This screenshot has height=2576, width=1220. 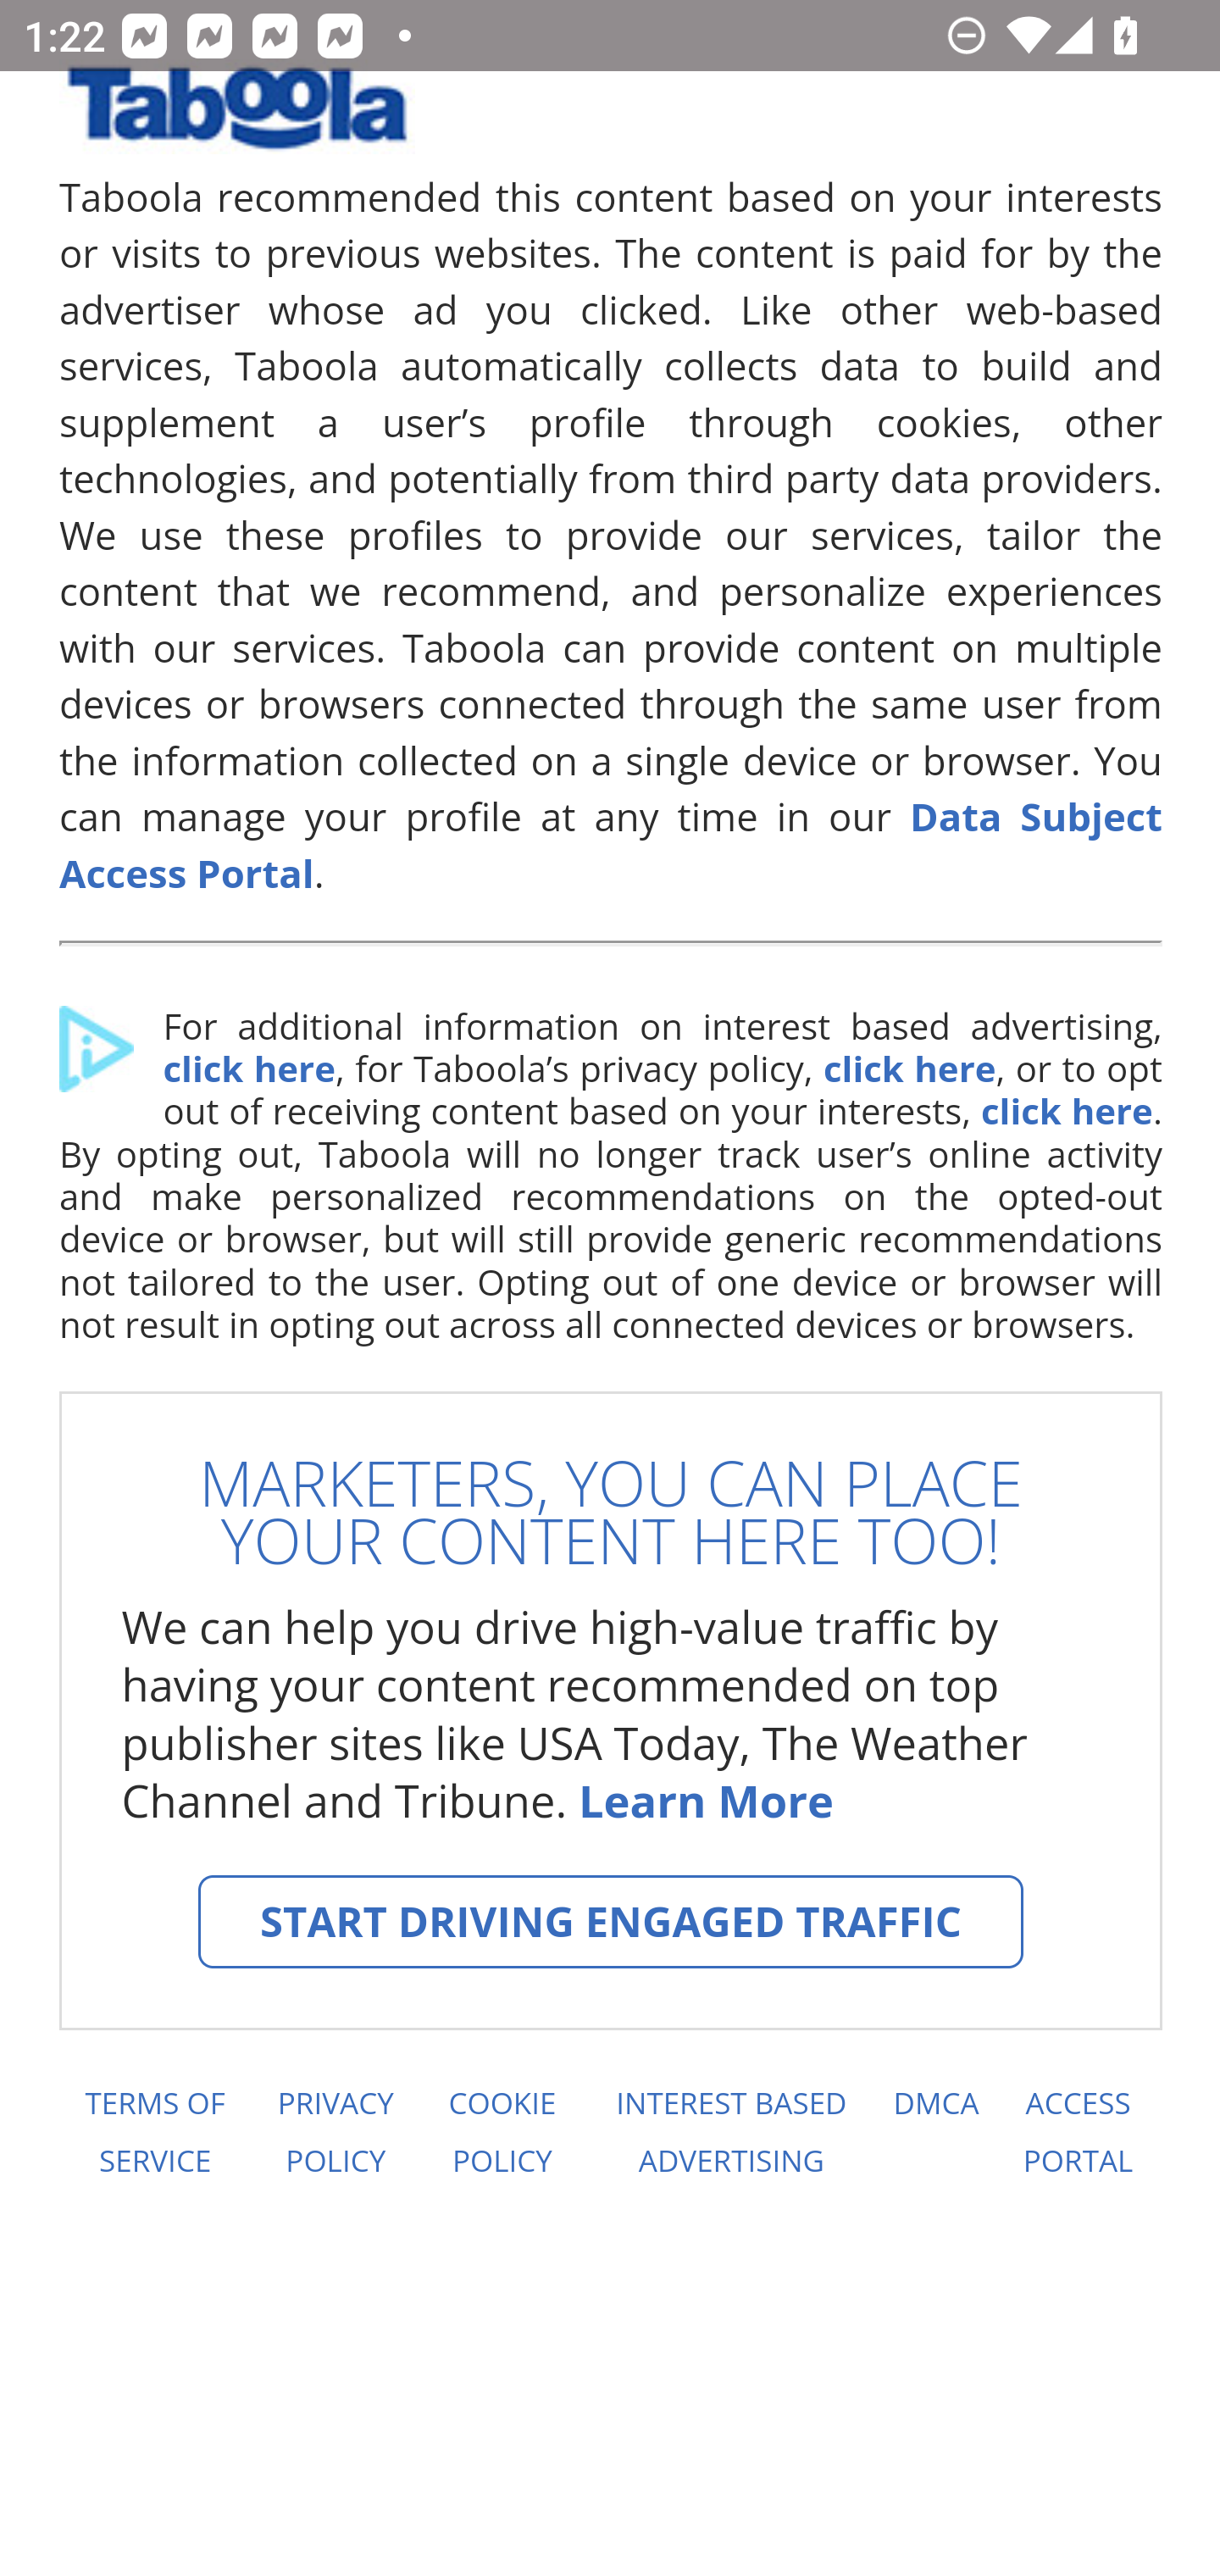 What do you see at coordinates (237, 120) in the screenshot?
I see `Taboola` at bounding box center [237, 120].